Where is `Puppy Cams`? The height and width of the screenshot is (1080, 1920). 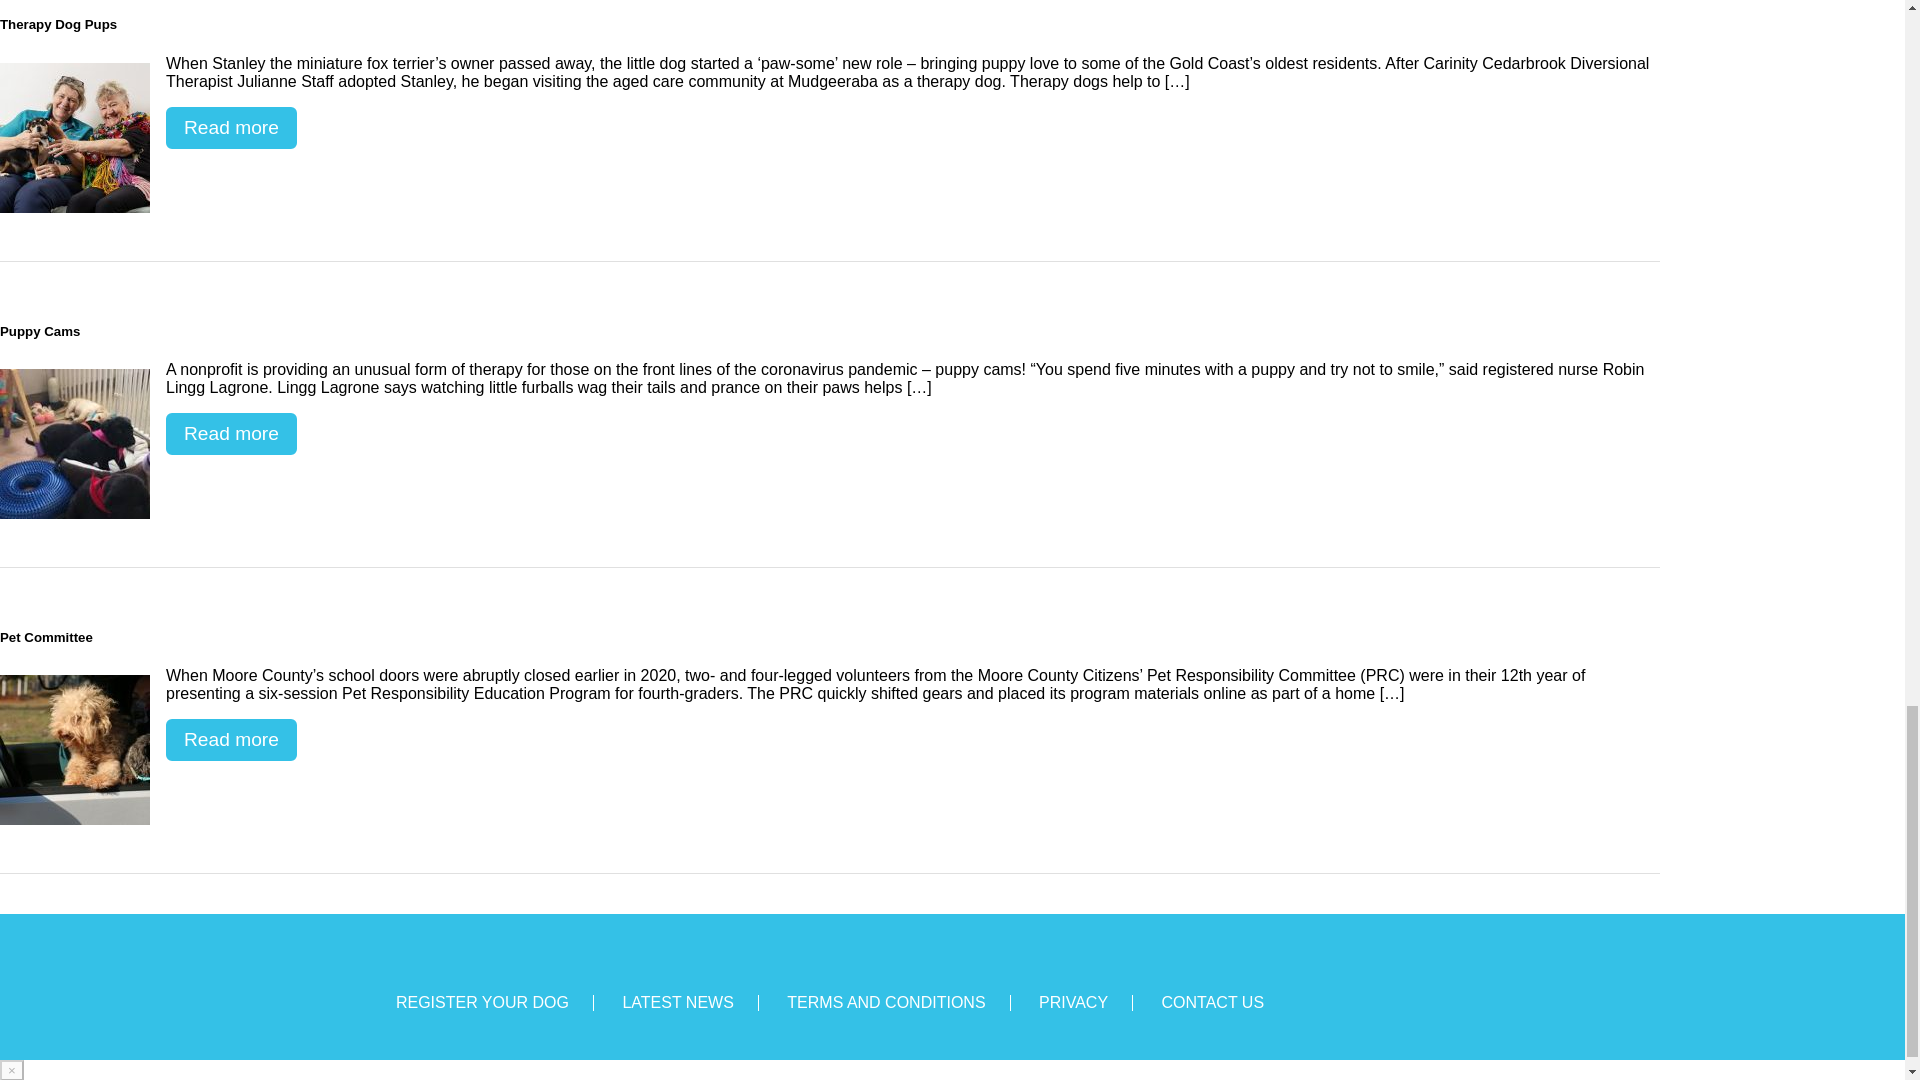
Puppy Cams is located at coordinates (74, 444).